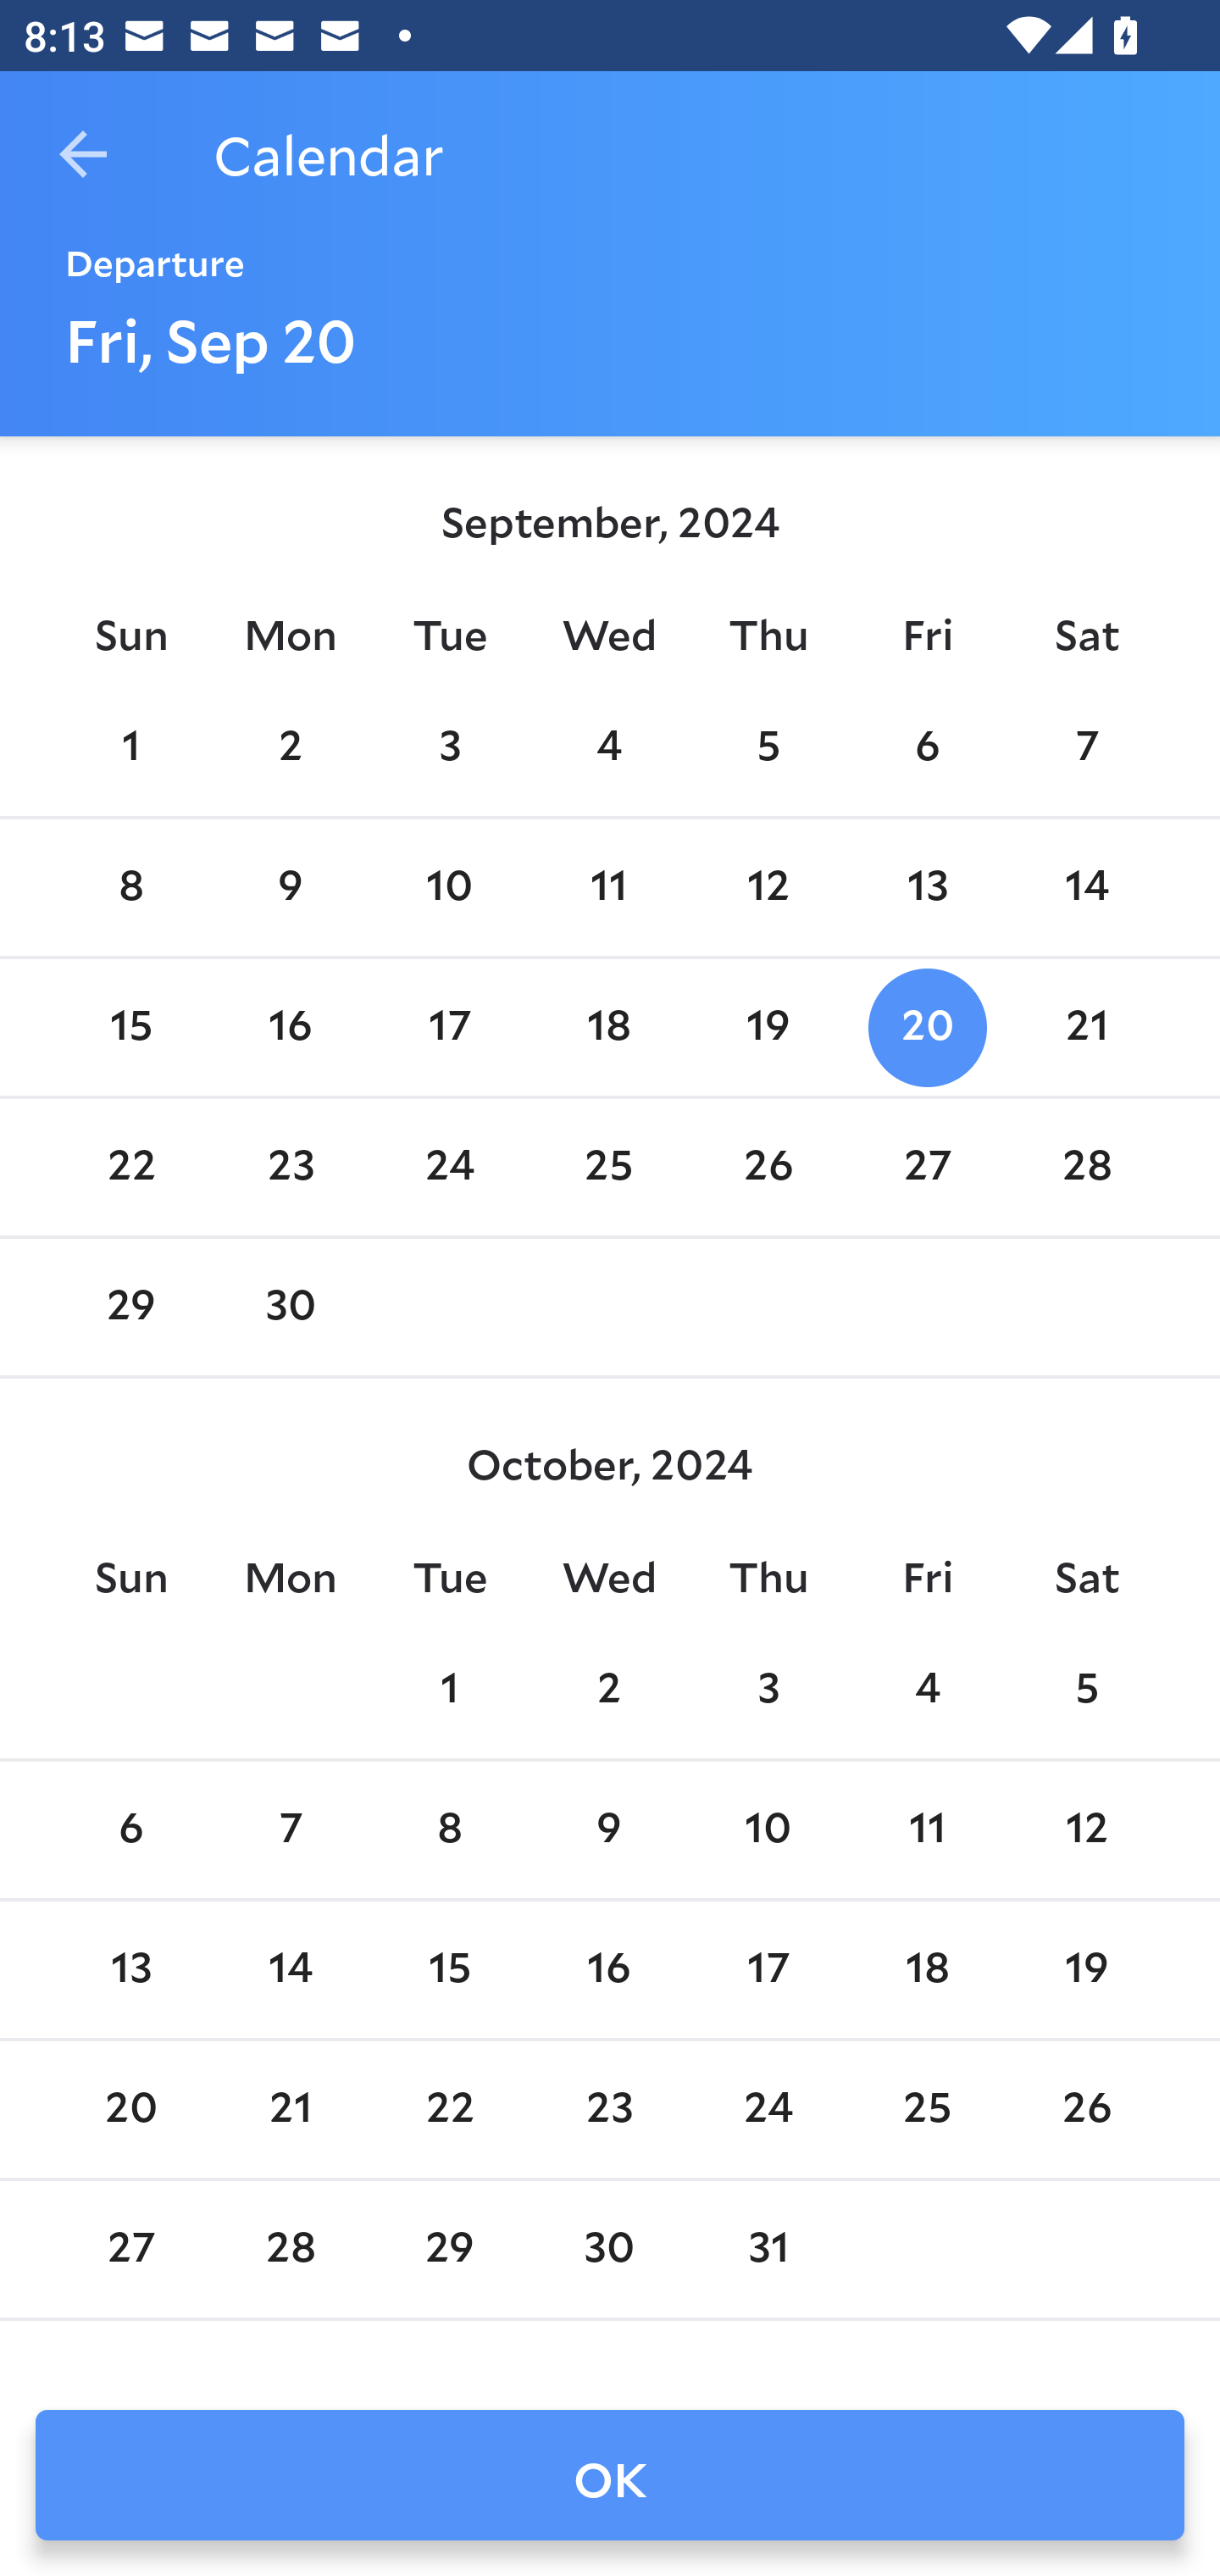 This screenshot has height=2576, width=1220. I want to click on 18, so click(609, 1027).